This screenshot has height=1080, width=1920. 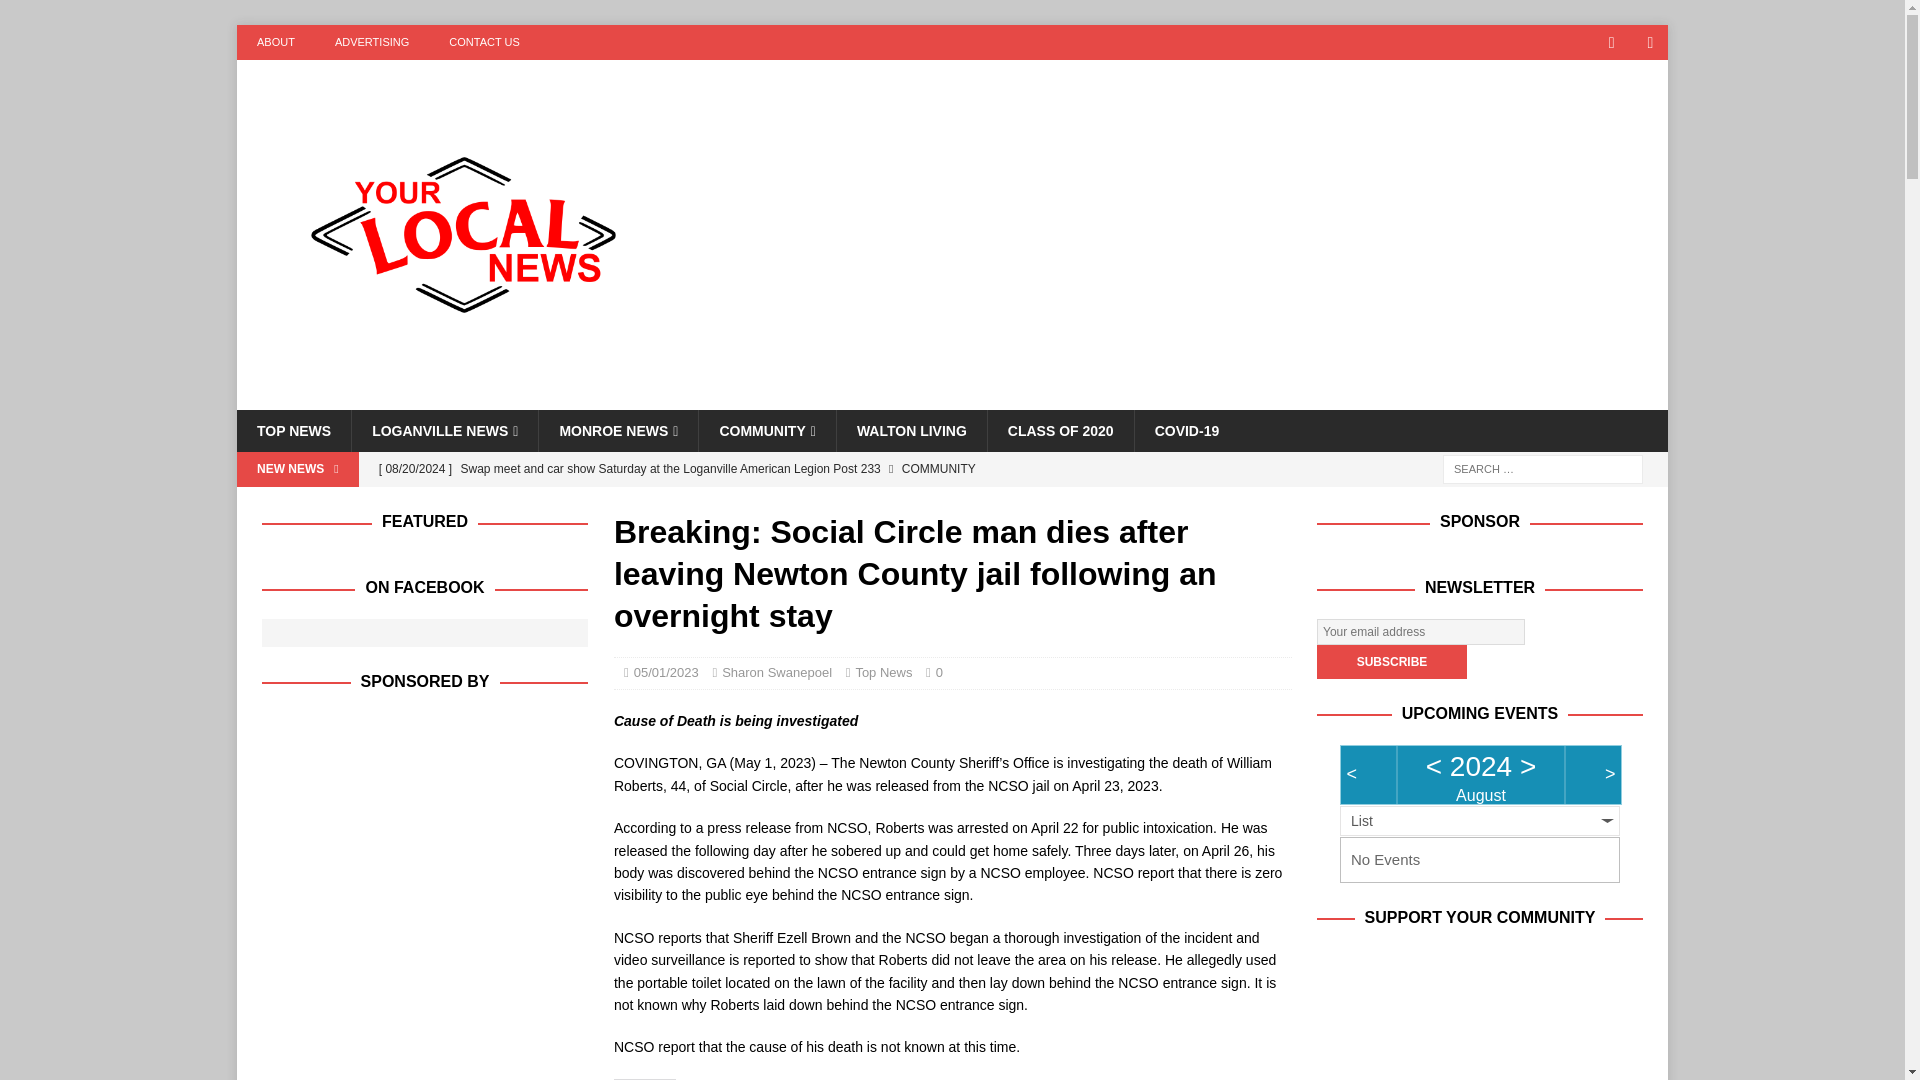 What do you see at coordinates (275, 42) in the screenshot?
I see `ABOUT` at bounding box center [275, 42].